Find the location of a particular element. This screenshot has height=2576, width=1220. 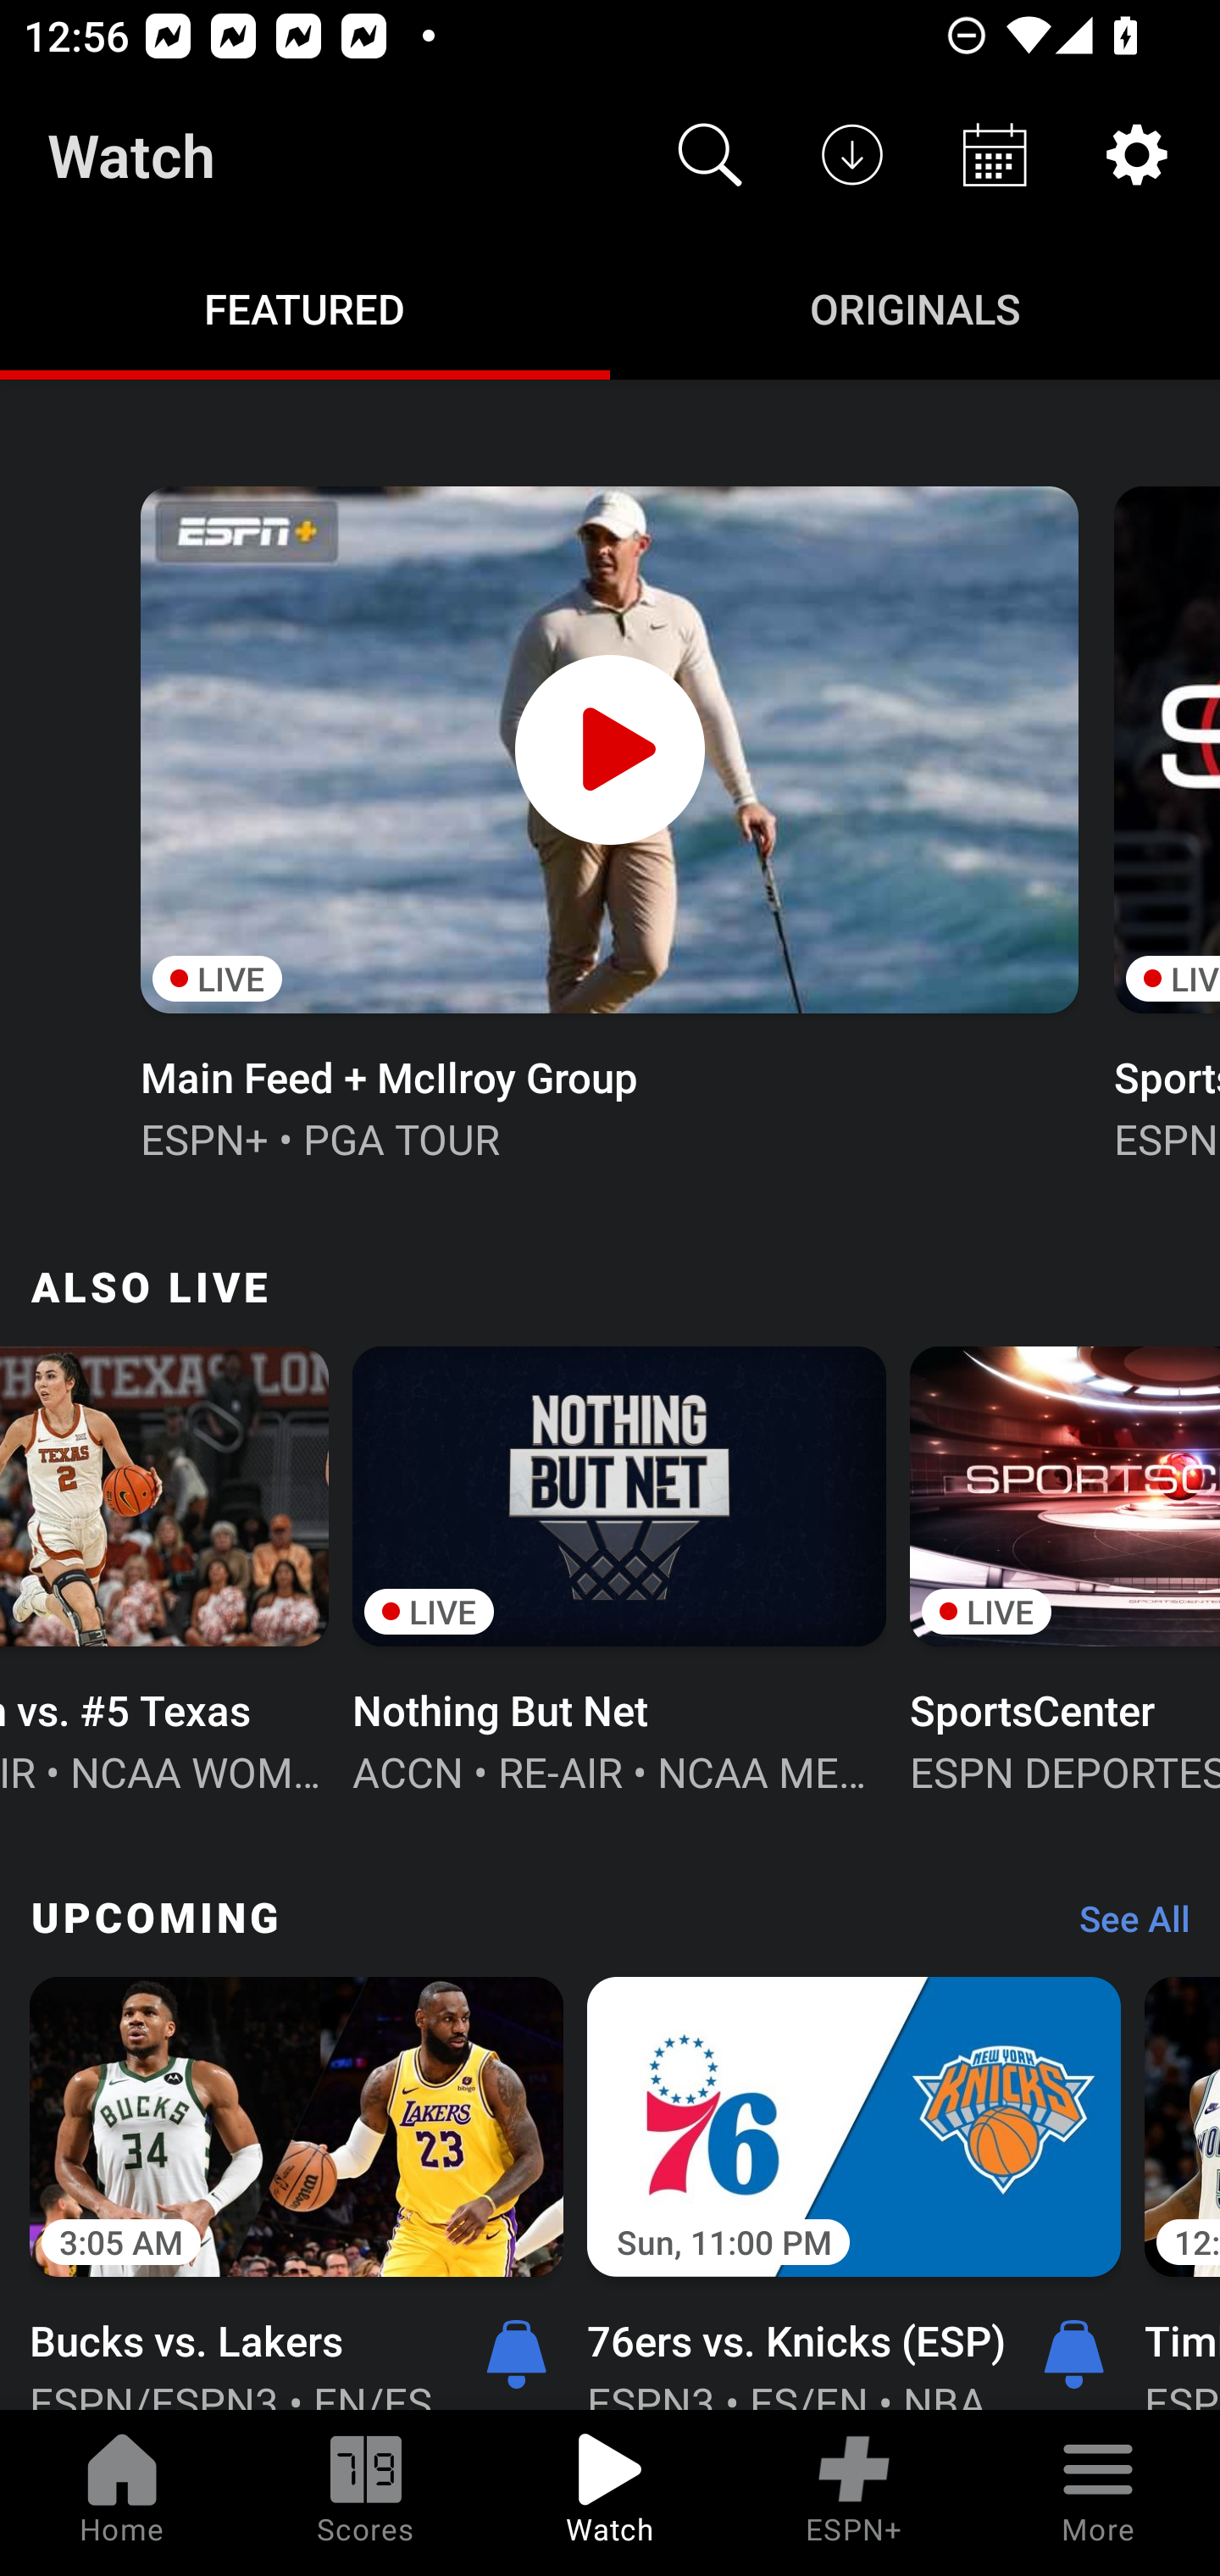

Scores is located at coordinates (366, 2493).